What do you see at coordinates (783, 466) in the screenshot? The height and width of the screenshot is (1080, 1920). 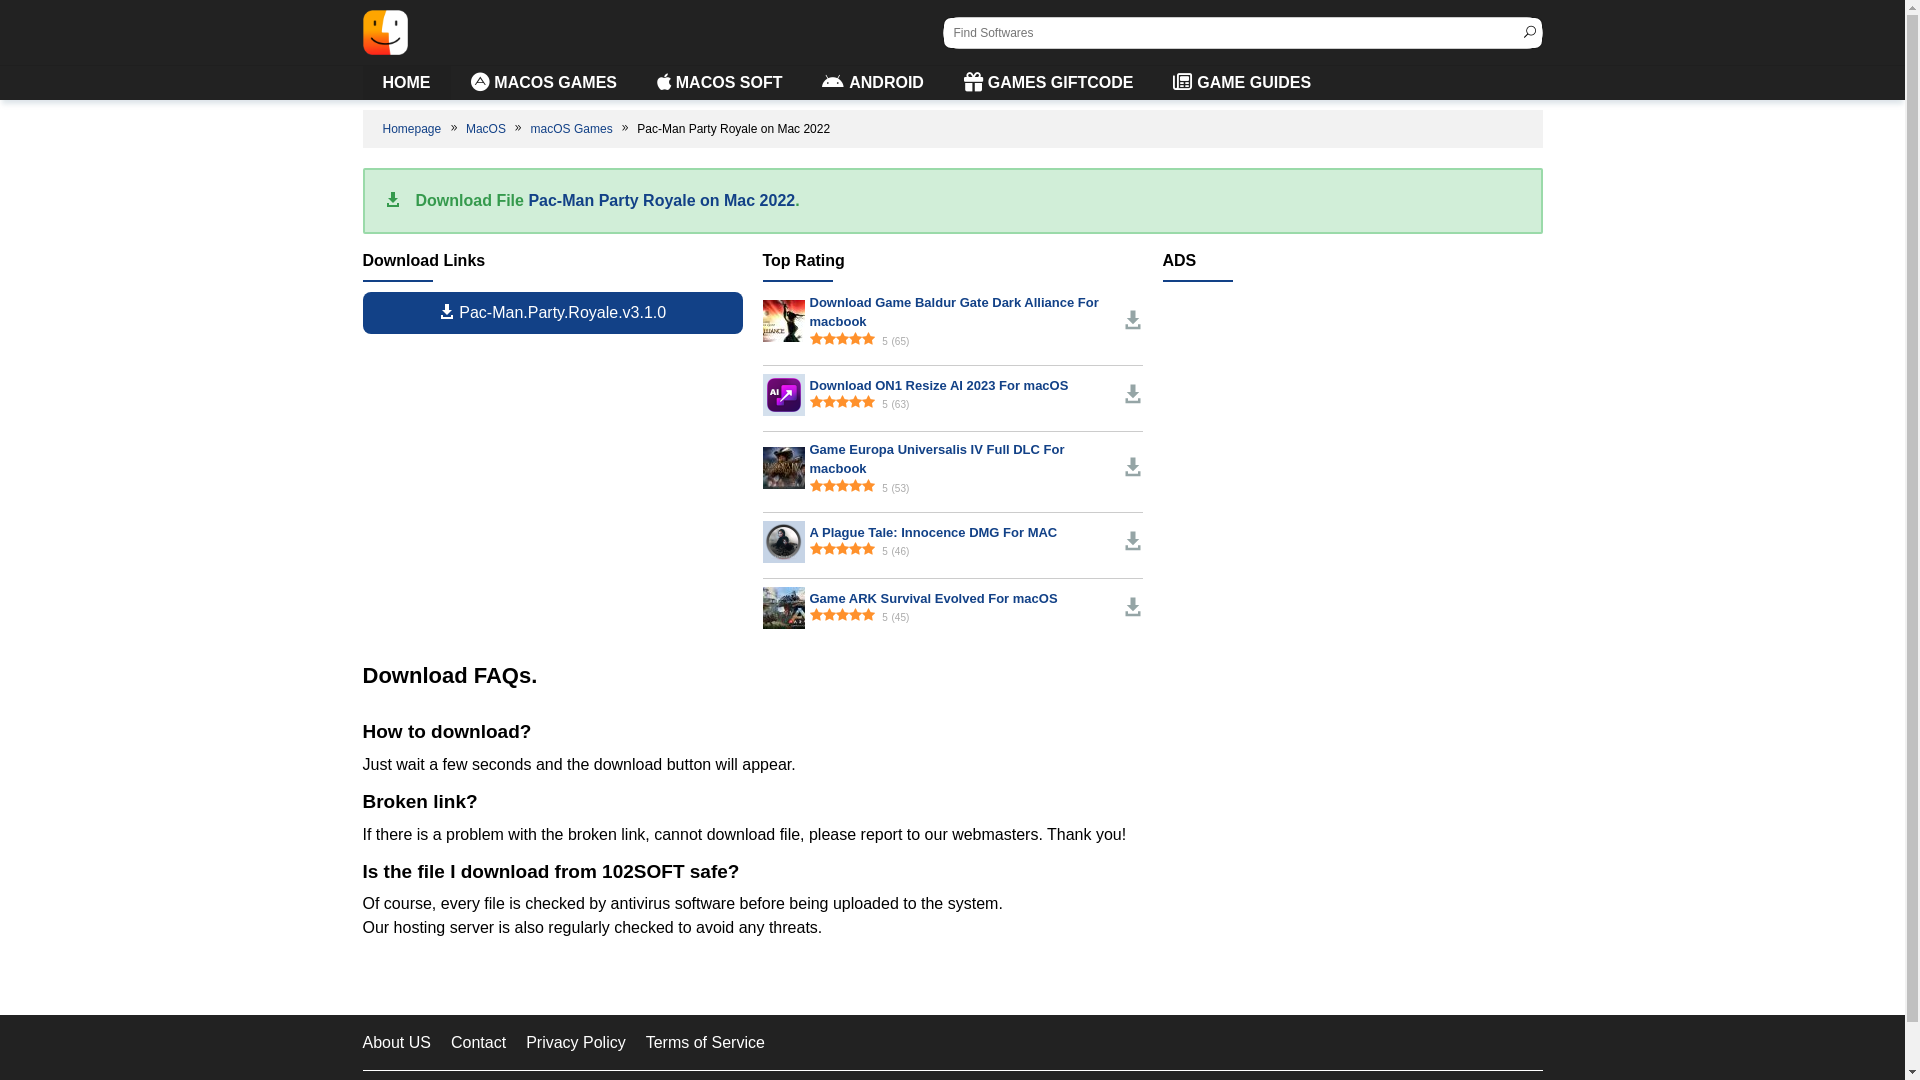 I see `Download Game Europa Universalis IV Full DLC For macbook` at bounding box center [783, 466].